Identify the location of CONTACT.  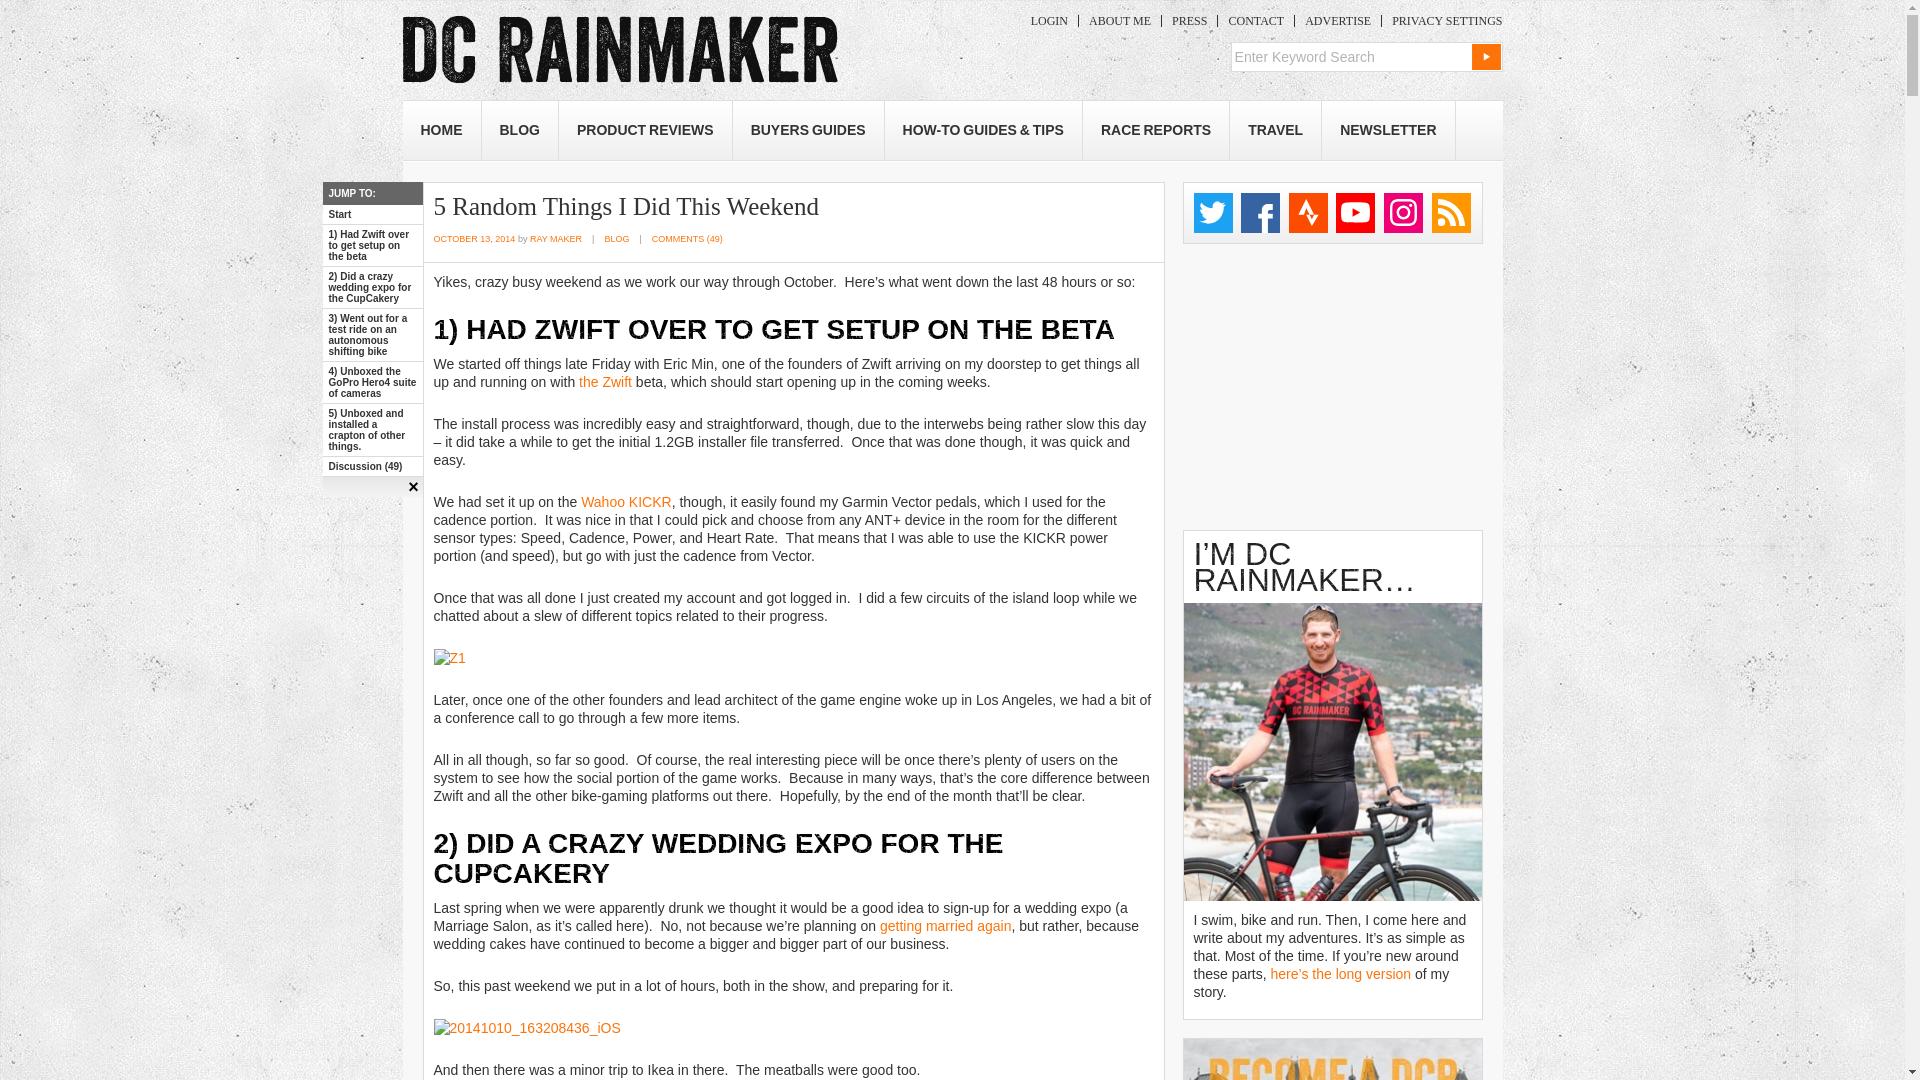
(1256, 21).